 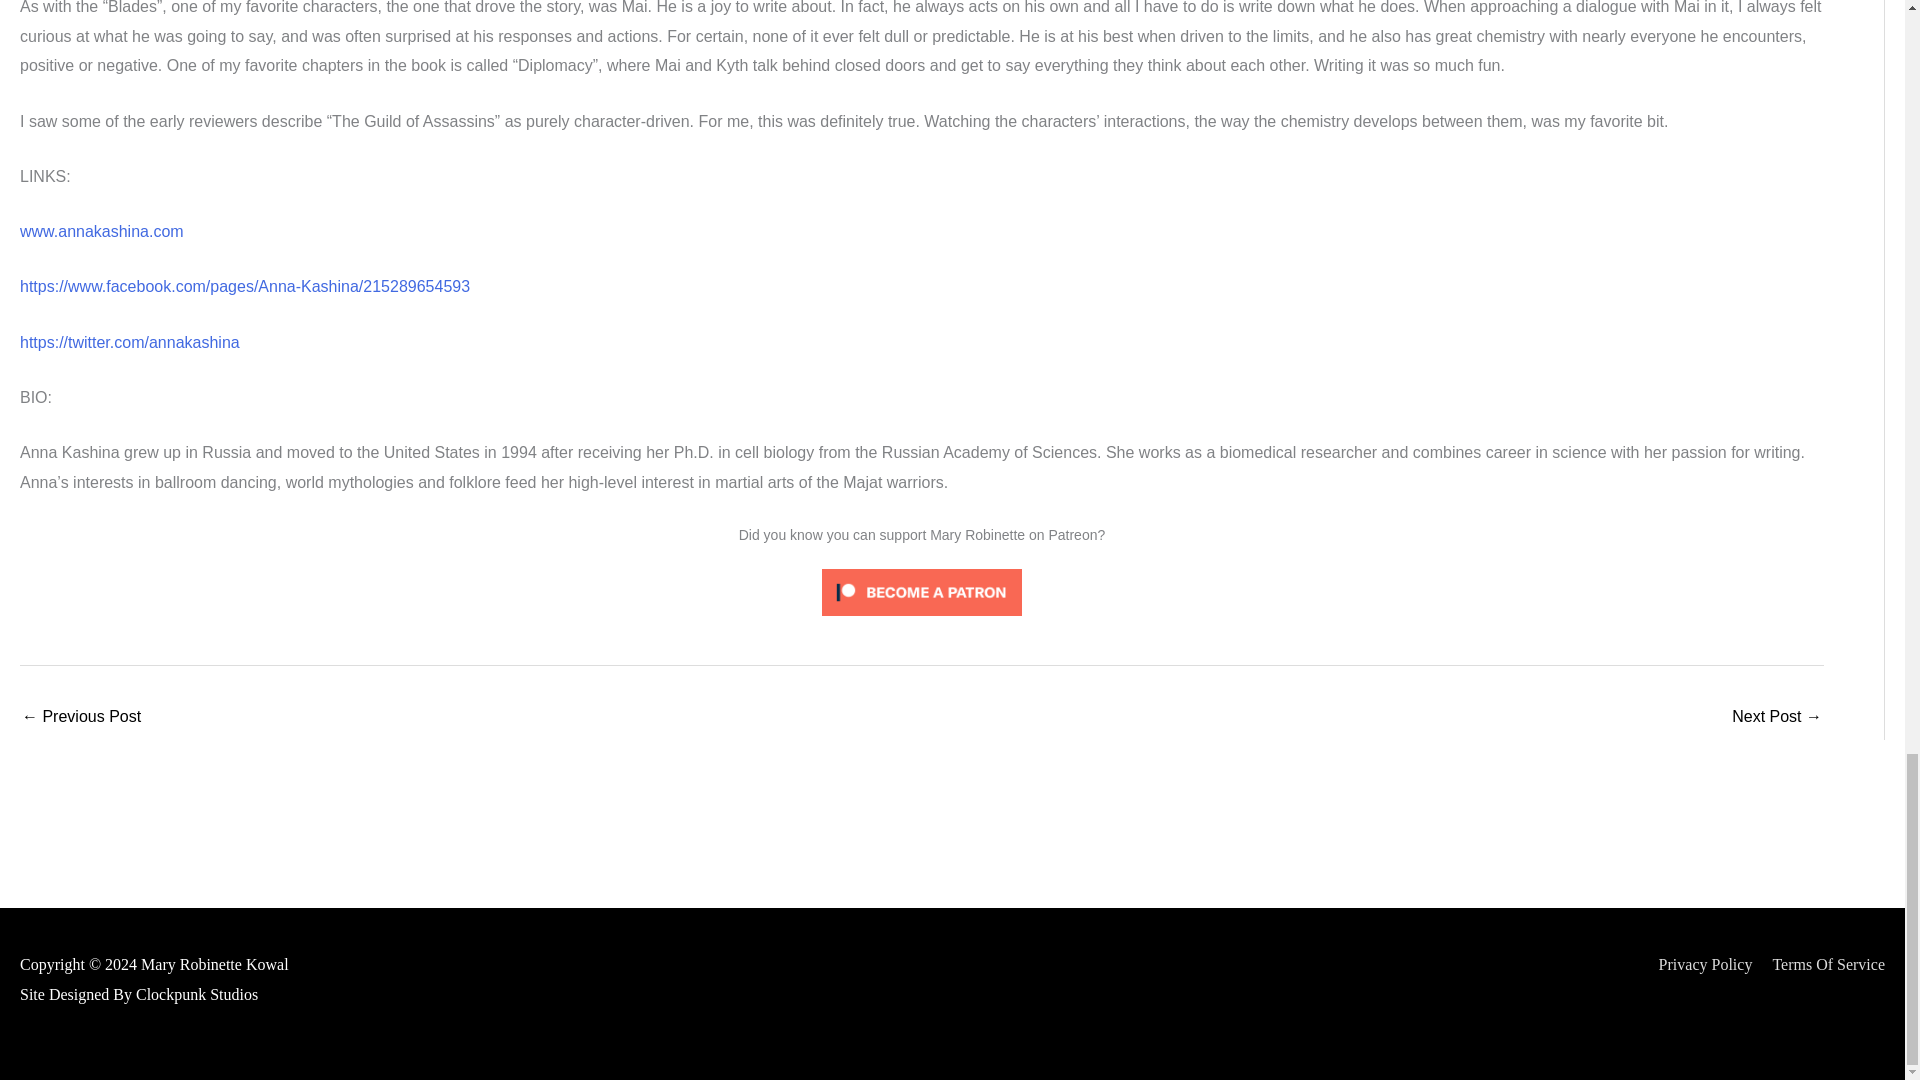 What do you see at coordinates (1776, 718) in the screenshot?
I see `Why I'm excited about UNCANNY MAGAZINE` at bounding box center [1776, 718].